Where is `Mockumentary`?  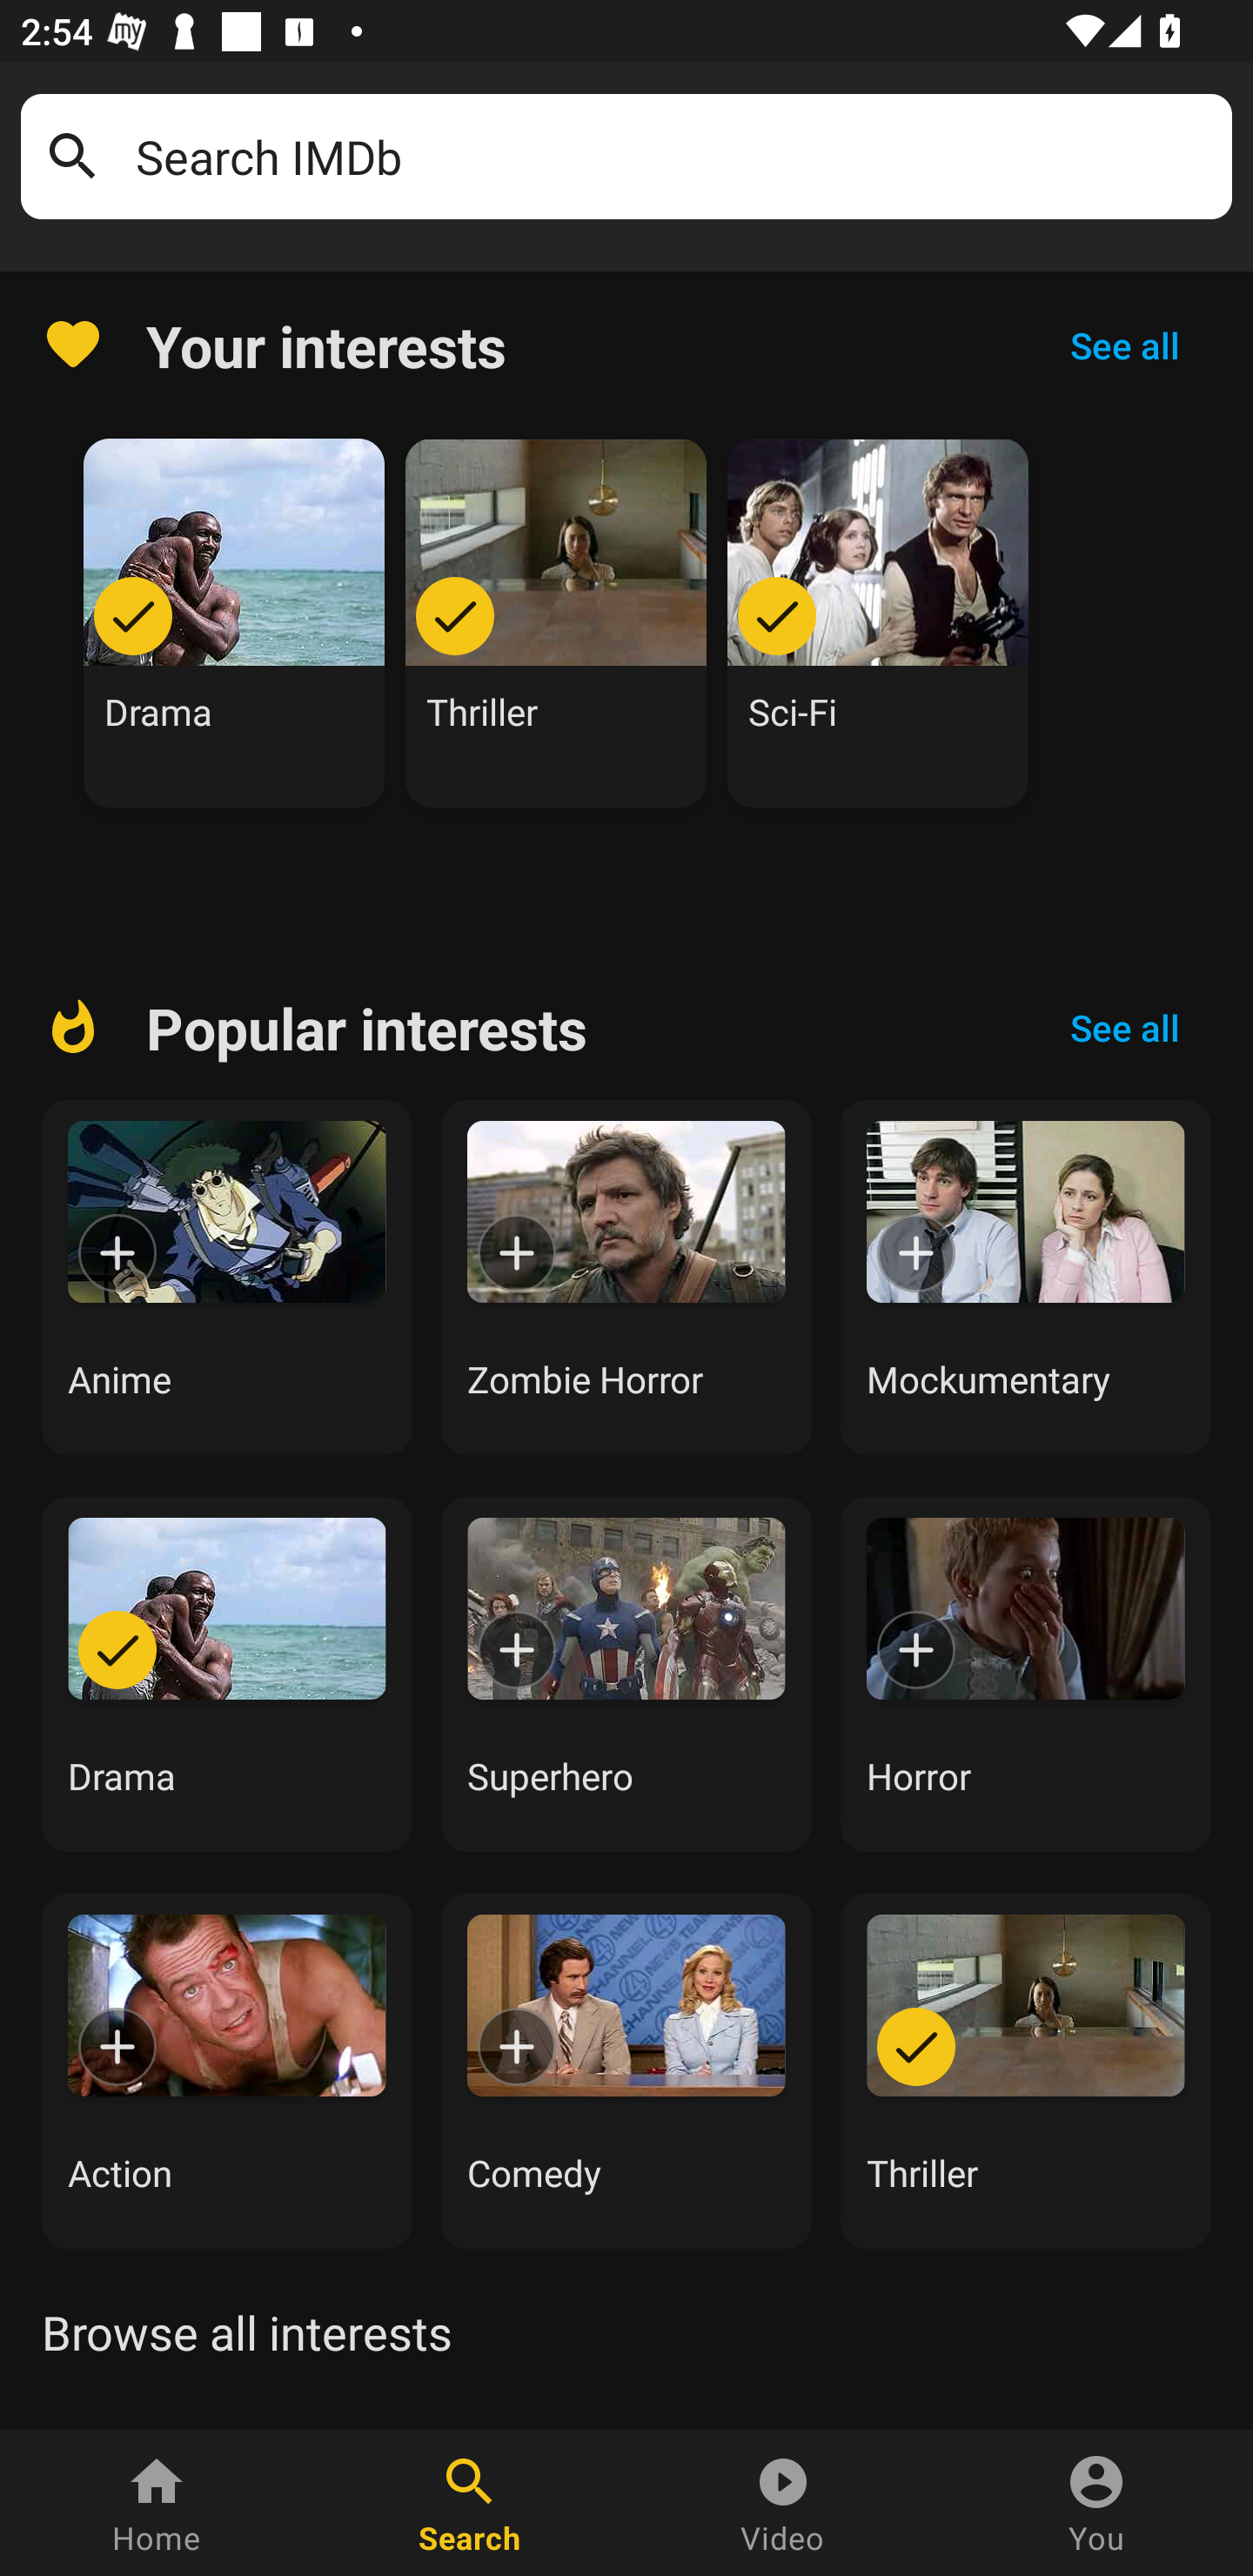
Mockumentary is located at coordinates (1026, 1278).